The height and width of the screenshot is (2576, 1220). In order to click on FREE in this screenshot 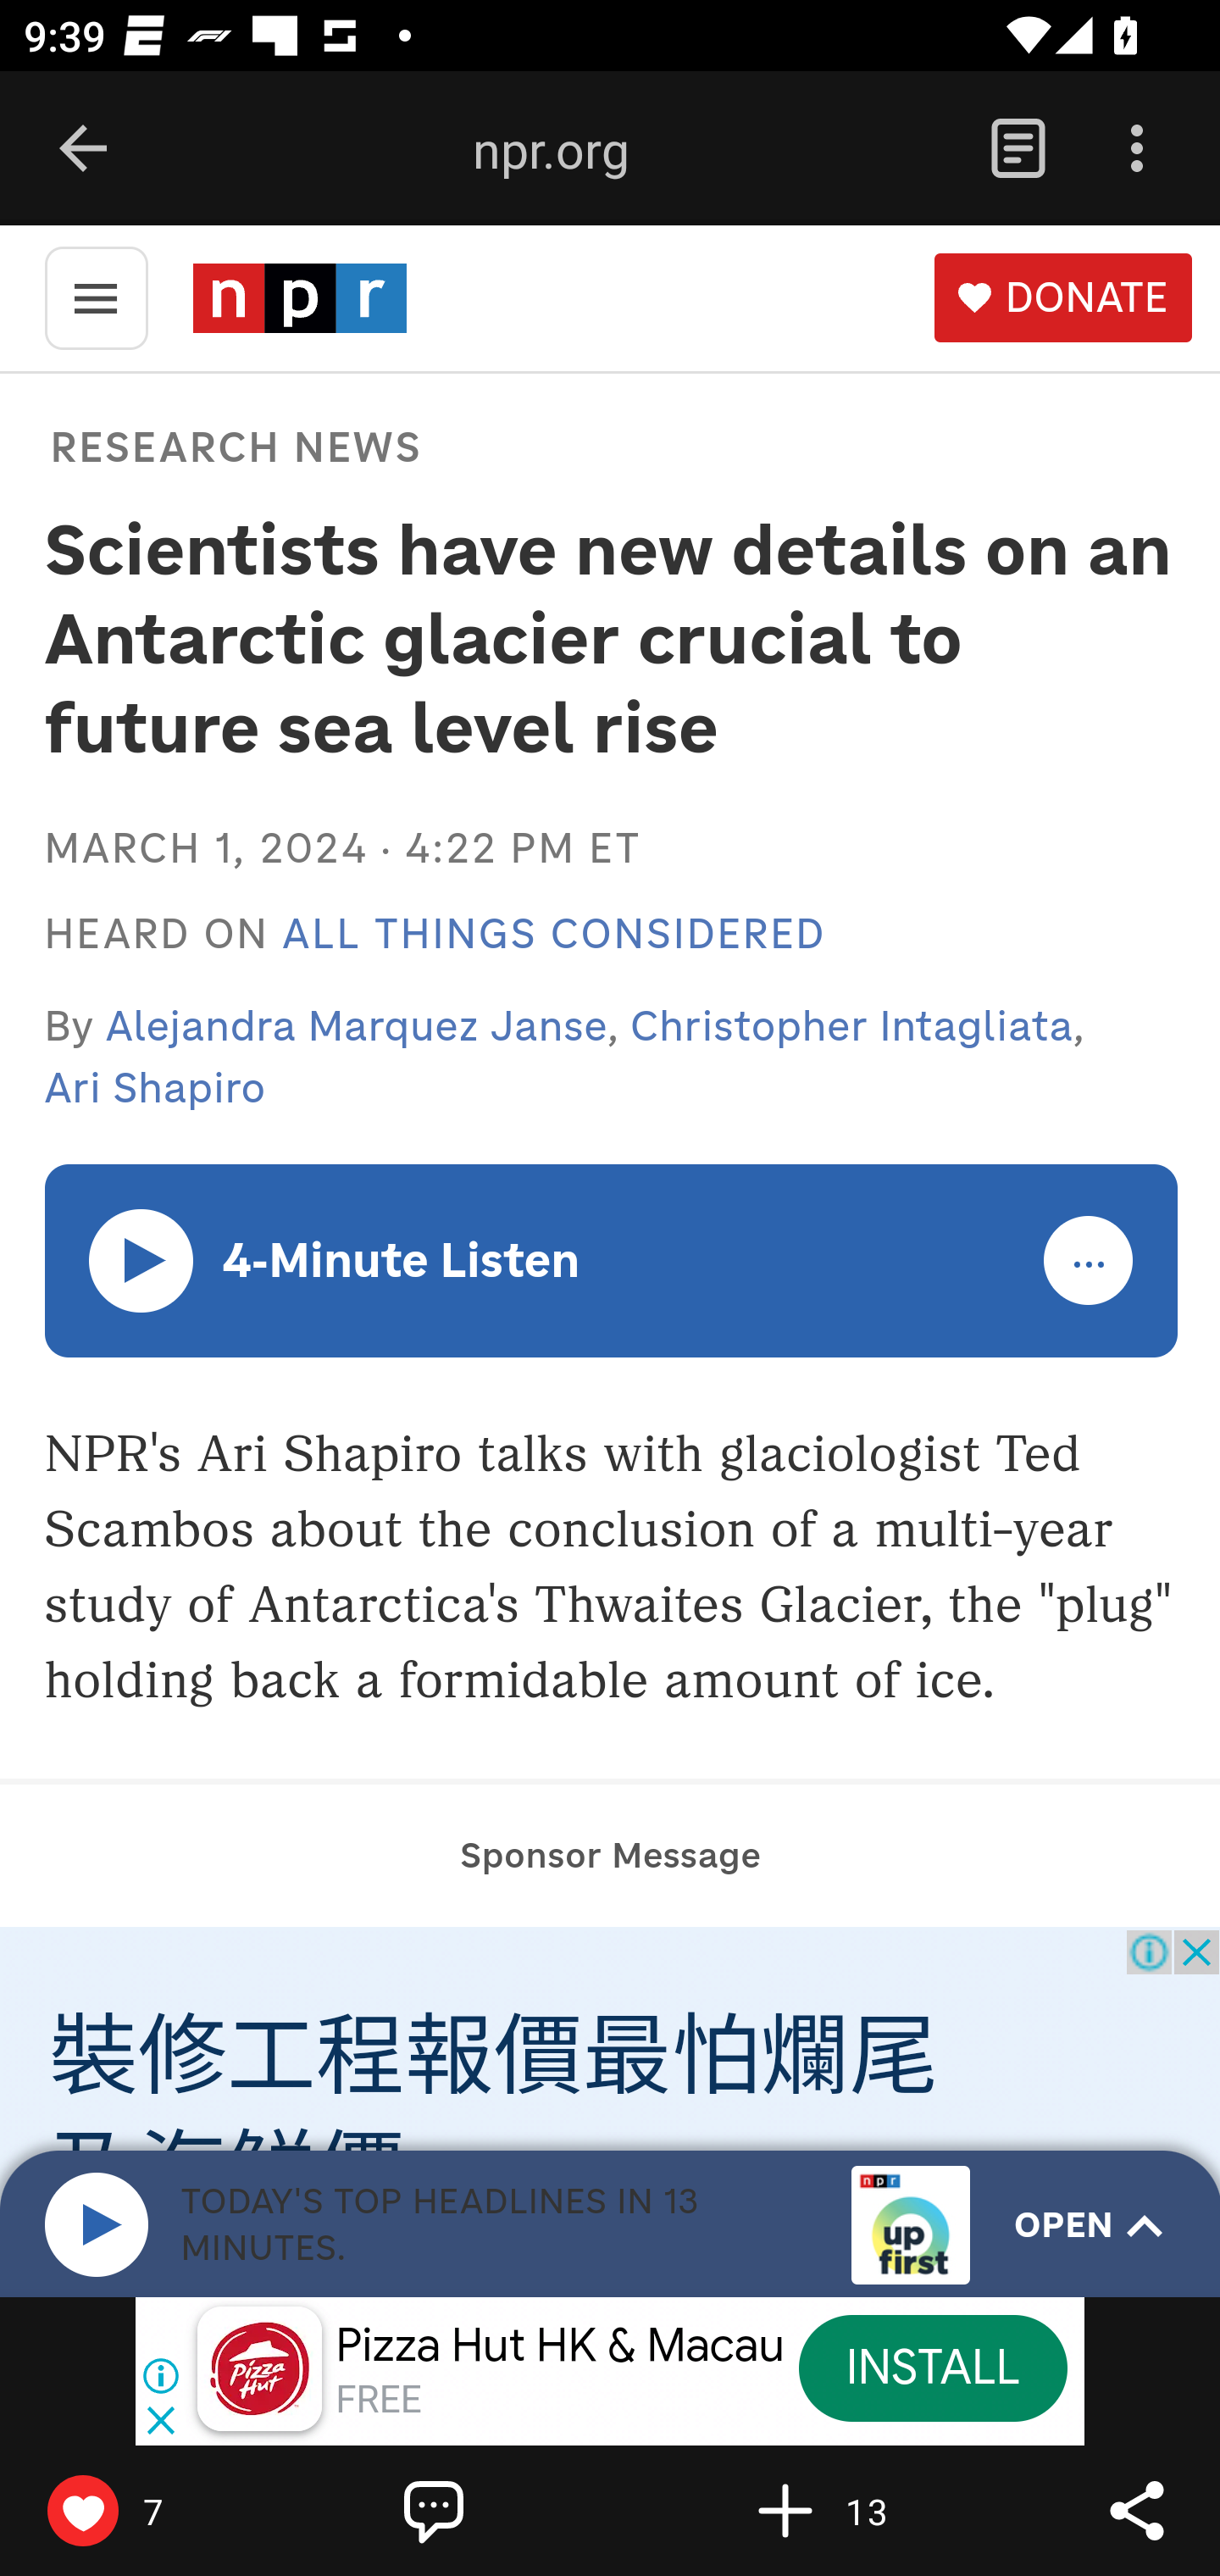, I will do `click(378, 2400)`.